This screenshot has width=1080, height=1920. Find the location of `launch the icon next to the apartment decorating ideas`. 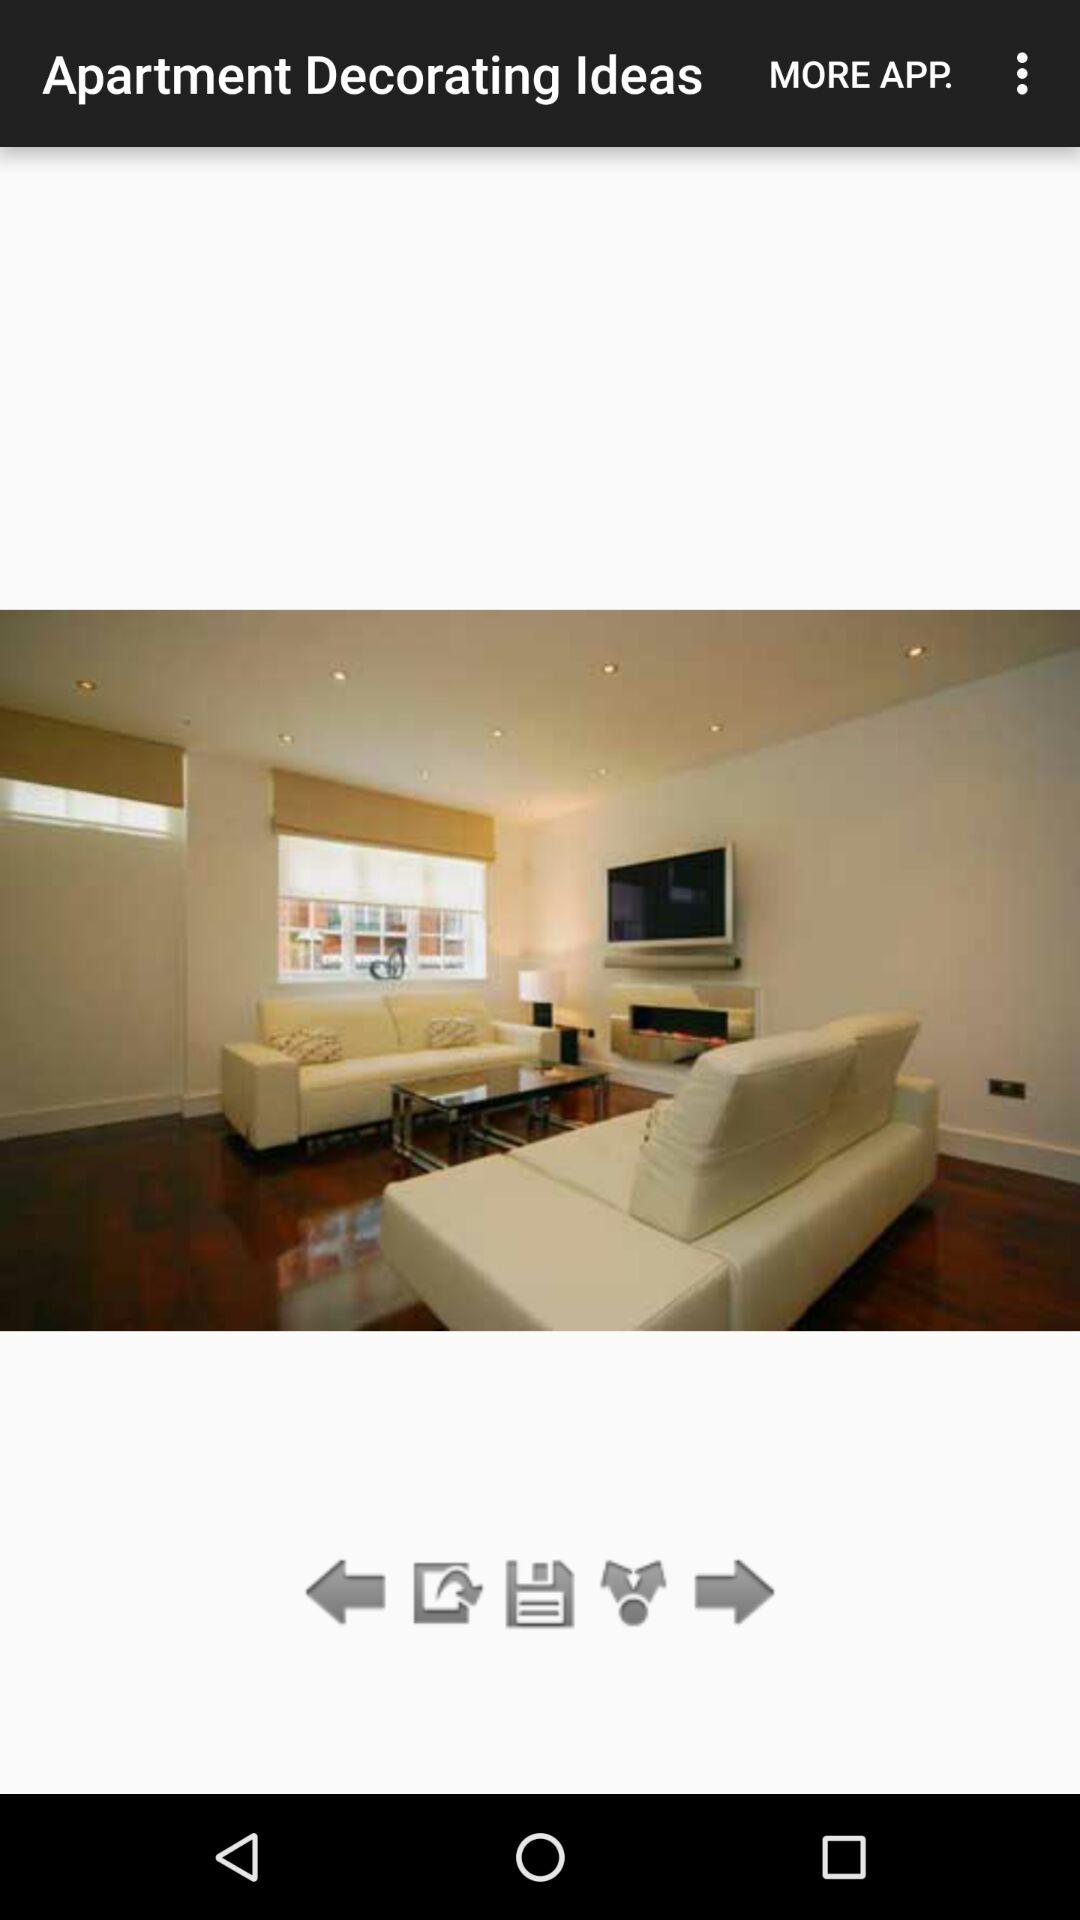

launch the icon next to the apartment decorating ideas is located at coordinates (861, 73).